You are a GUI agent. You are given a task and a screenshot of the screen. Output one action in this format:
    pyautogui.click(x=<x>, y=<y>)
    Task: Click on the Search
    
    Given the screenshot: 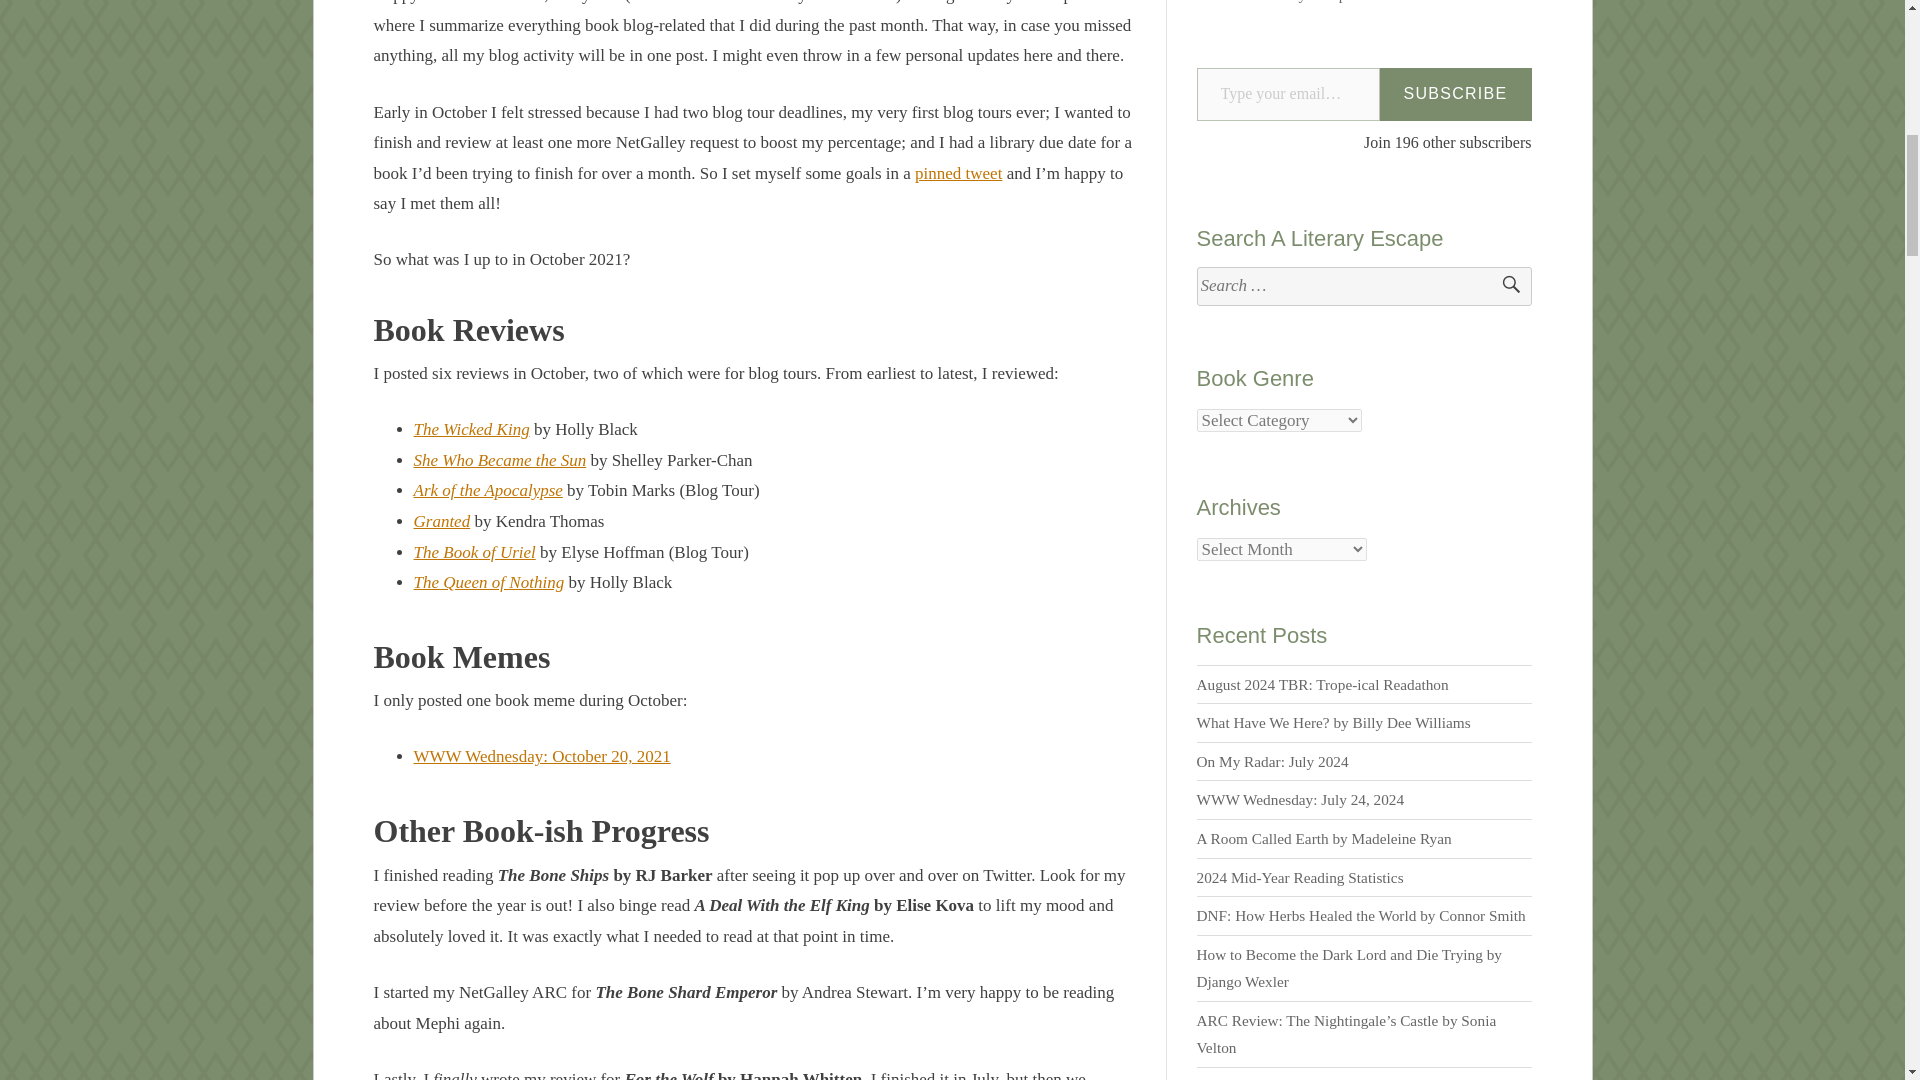 What is the action you would take?
    pyautogui.click(x=1502, y=286)
    